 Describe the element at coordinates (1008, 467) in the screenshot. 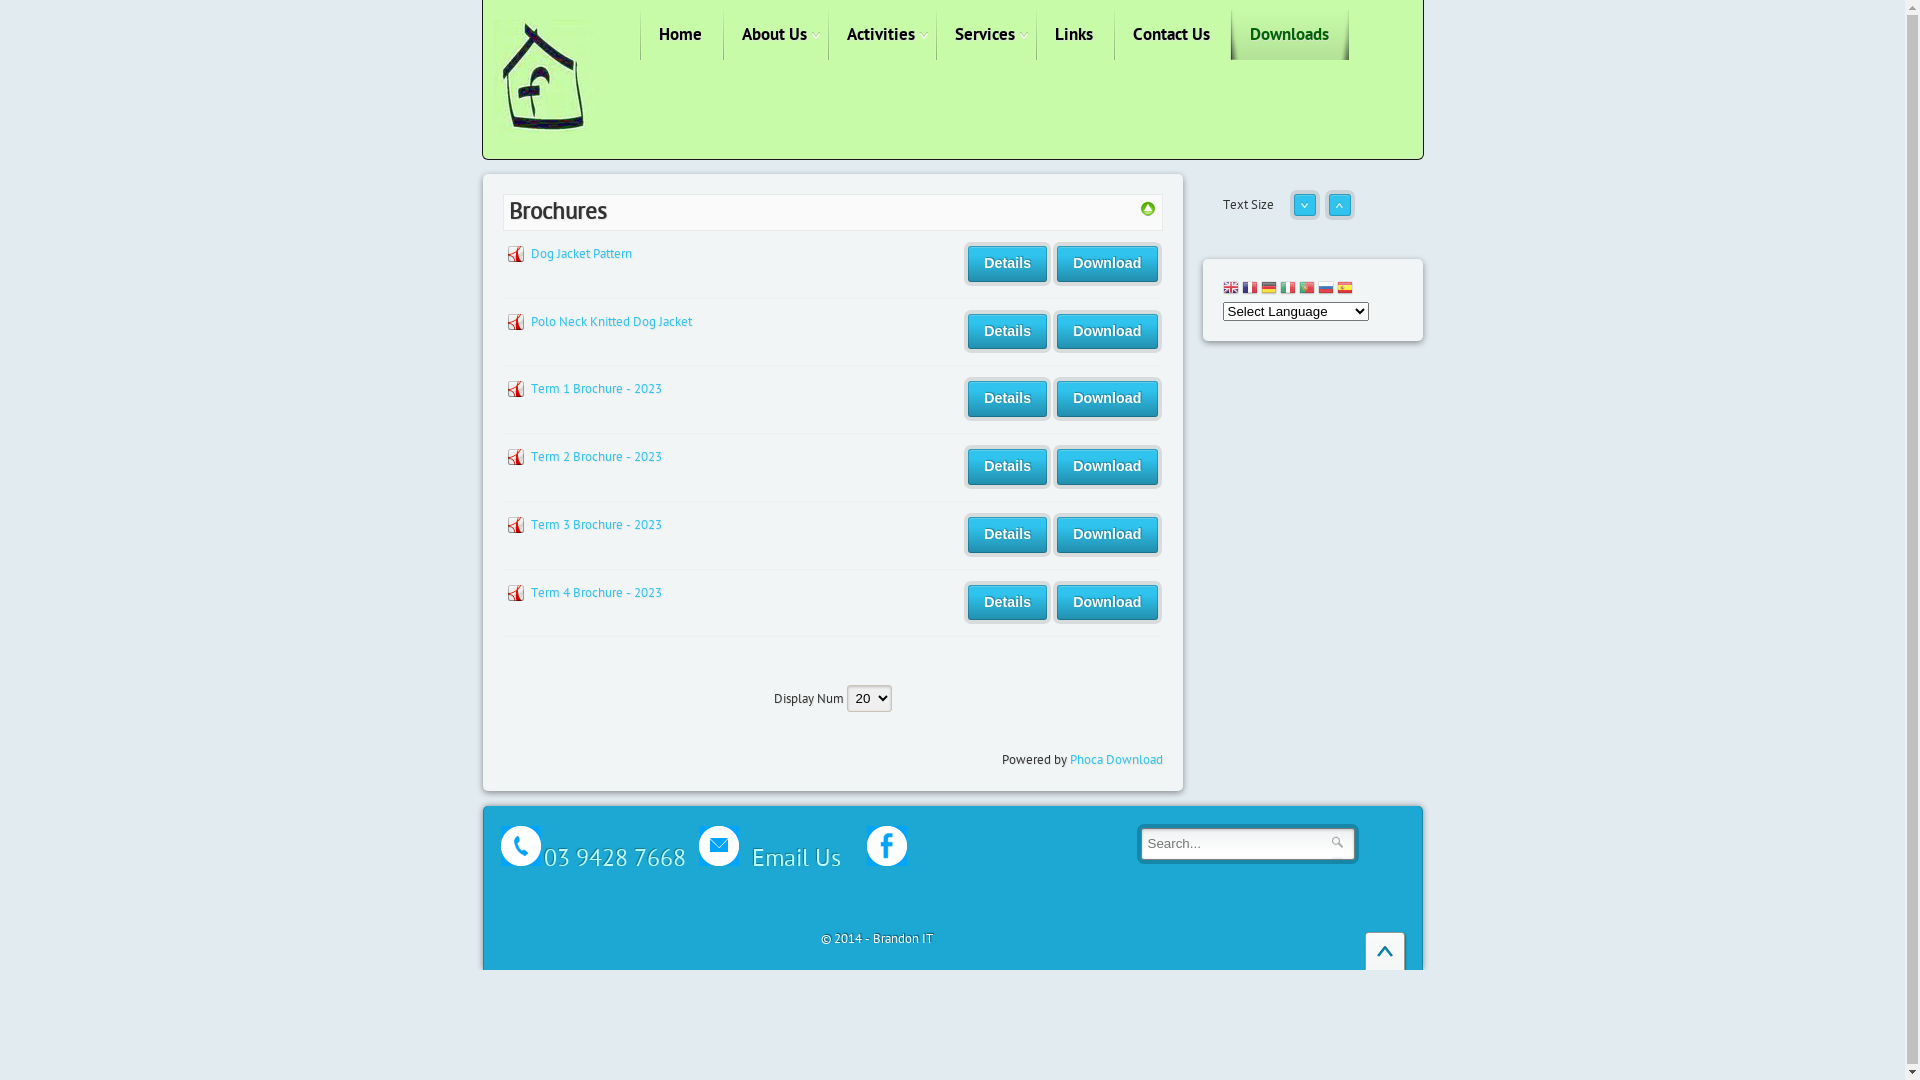

I see `Details` at that location.